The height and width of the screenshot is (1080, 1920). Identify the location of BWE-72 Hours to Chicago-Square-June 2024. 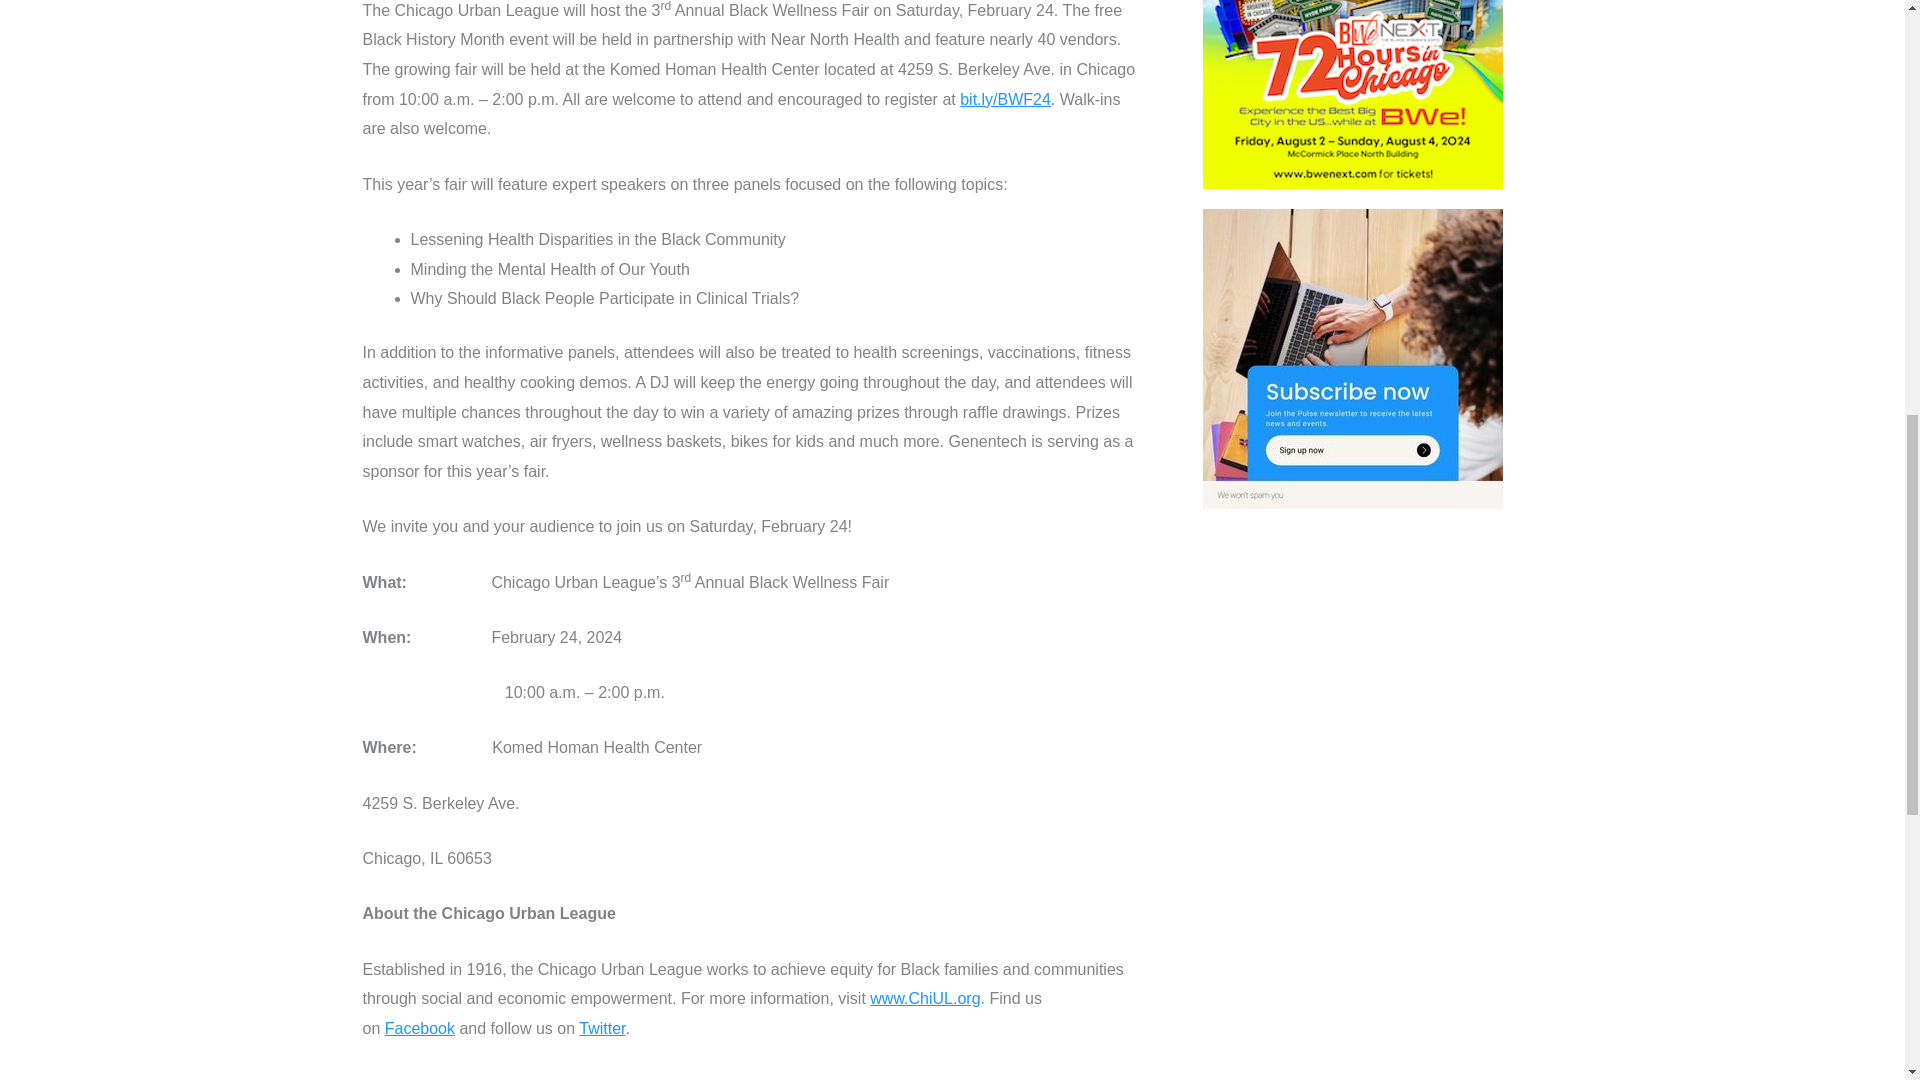
(1353, 94).